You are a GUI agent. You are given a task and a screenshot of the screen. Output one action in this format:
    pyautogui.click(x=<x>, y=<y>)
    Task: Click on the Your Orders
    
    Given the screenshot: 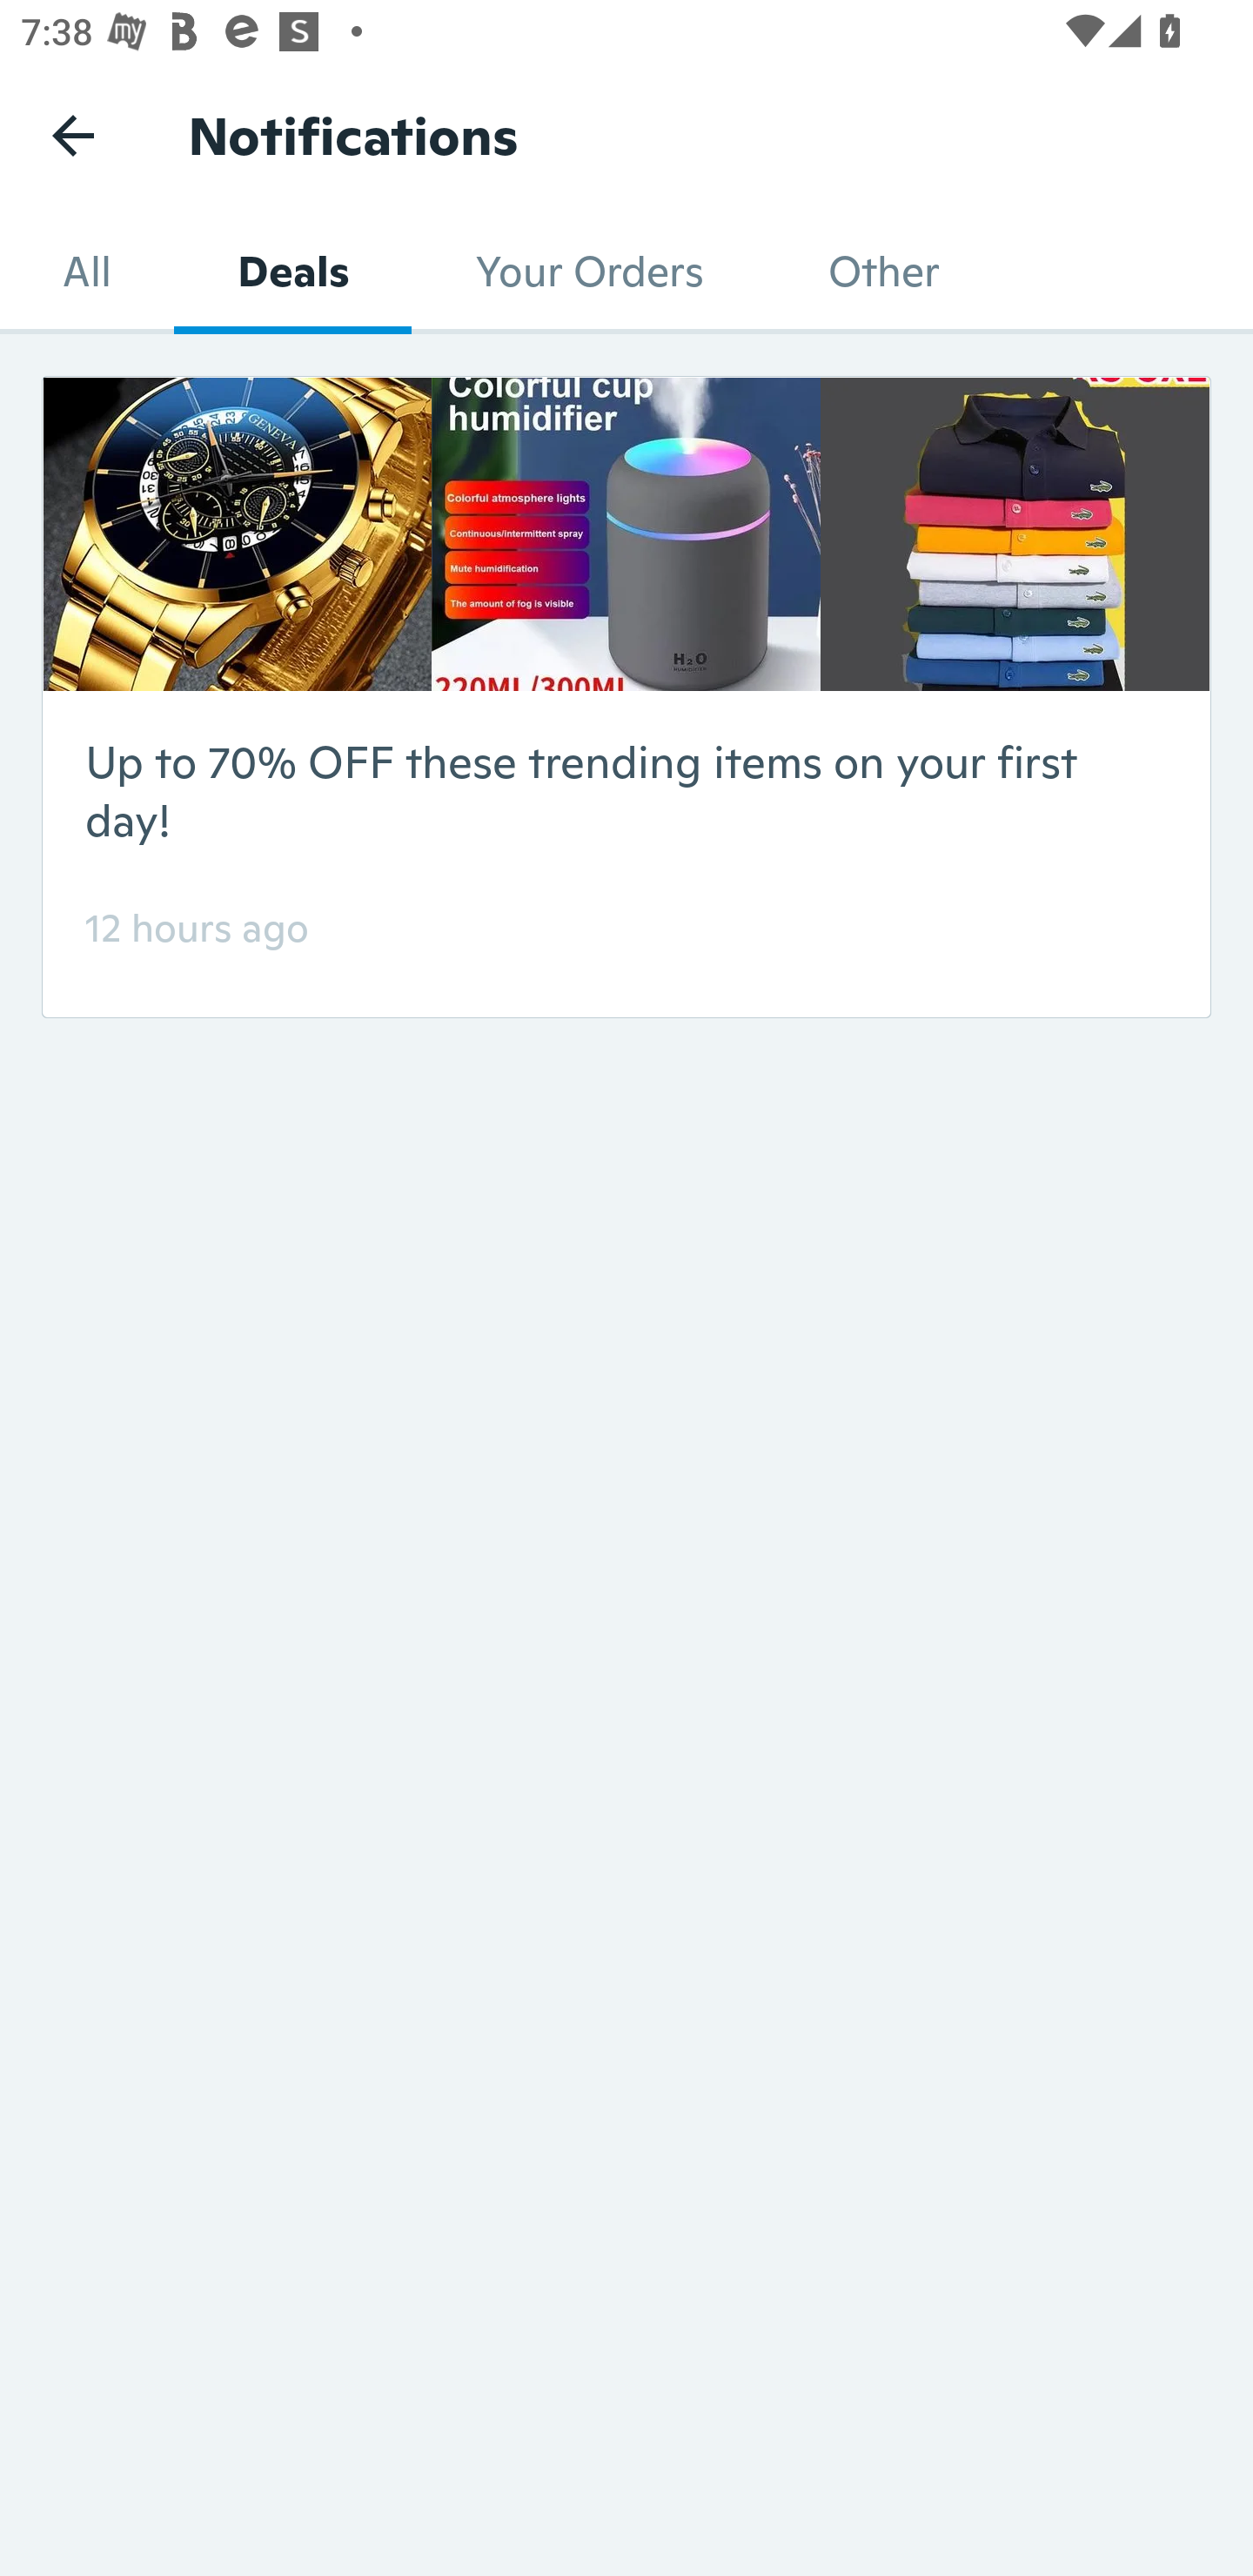 What is the action you would take?
    pyautogui.click(x=588, y=272)
    